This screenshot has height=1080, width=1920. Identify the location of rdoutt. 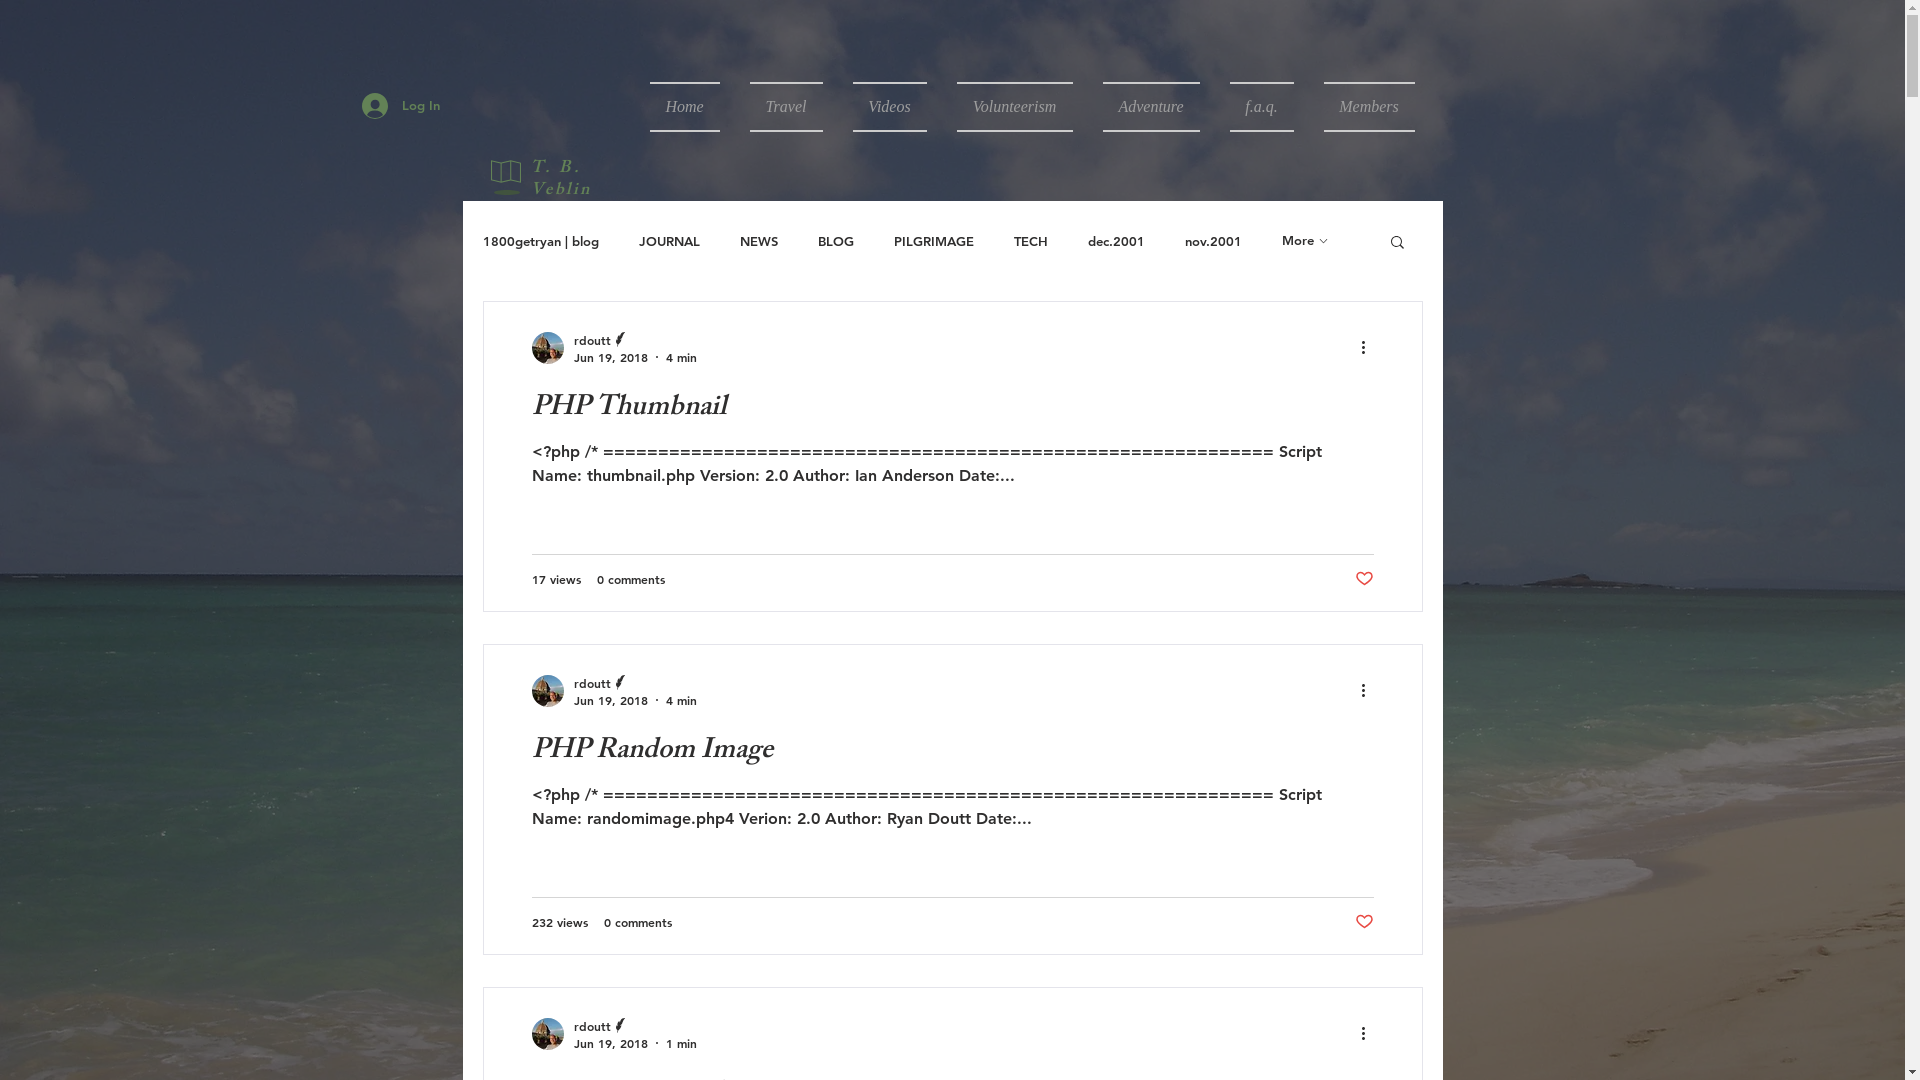
(636, 340).